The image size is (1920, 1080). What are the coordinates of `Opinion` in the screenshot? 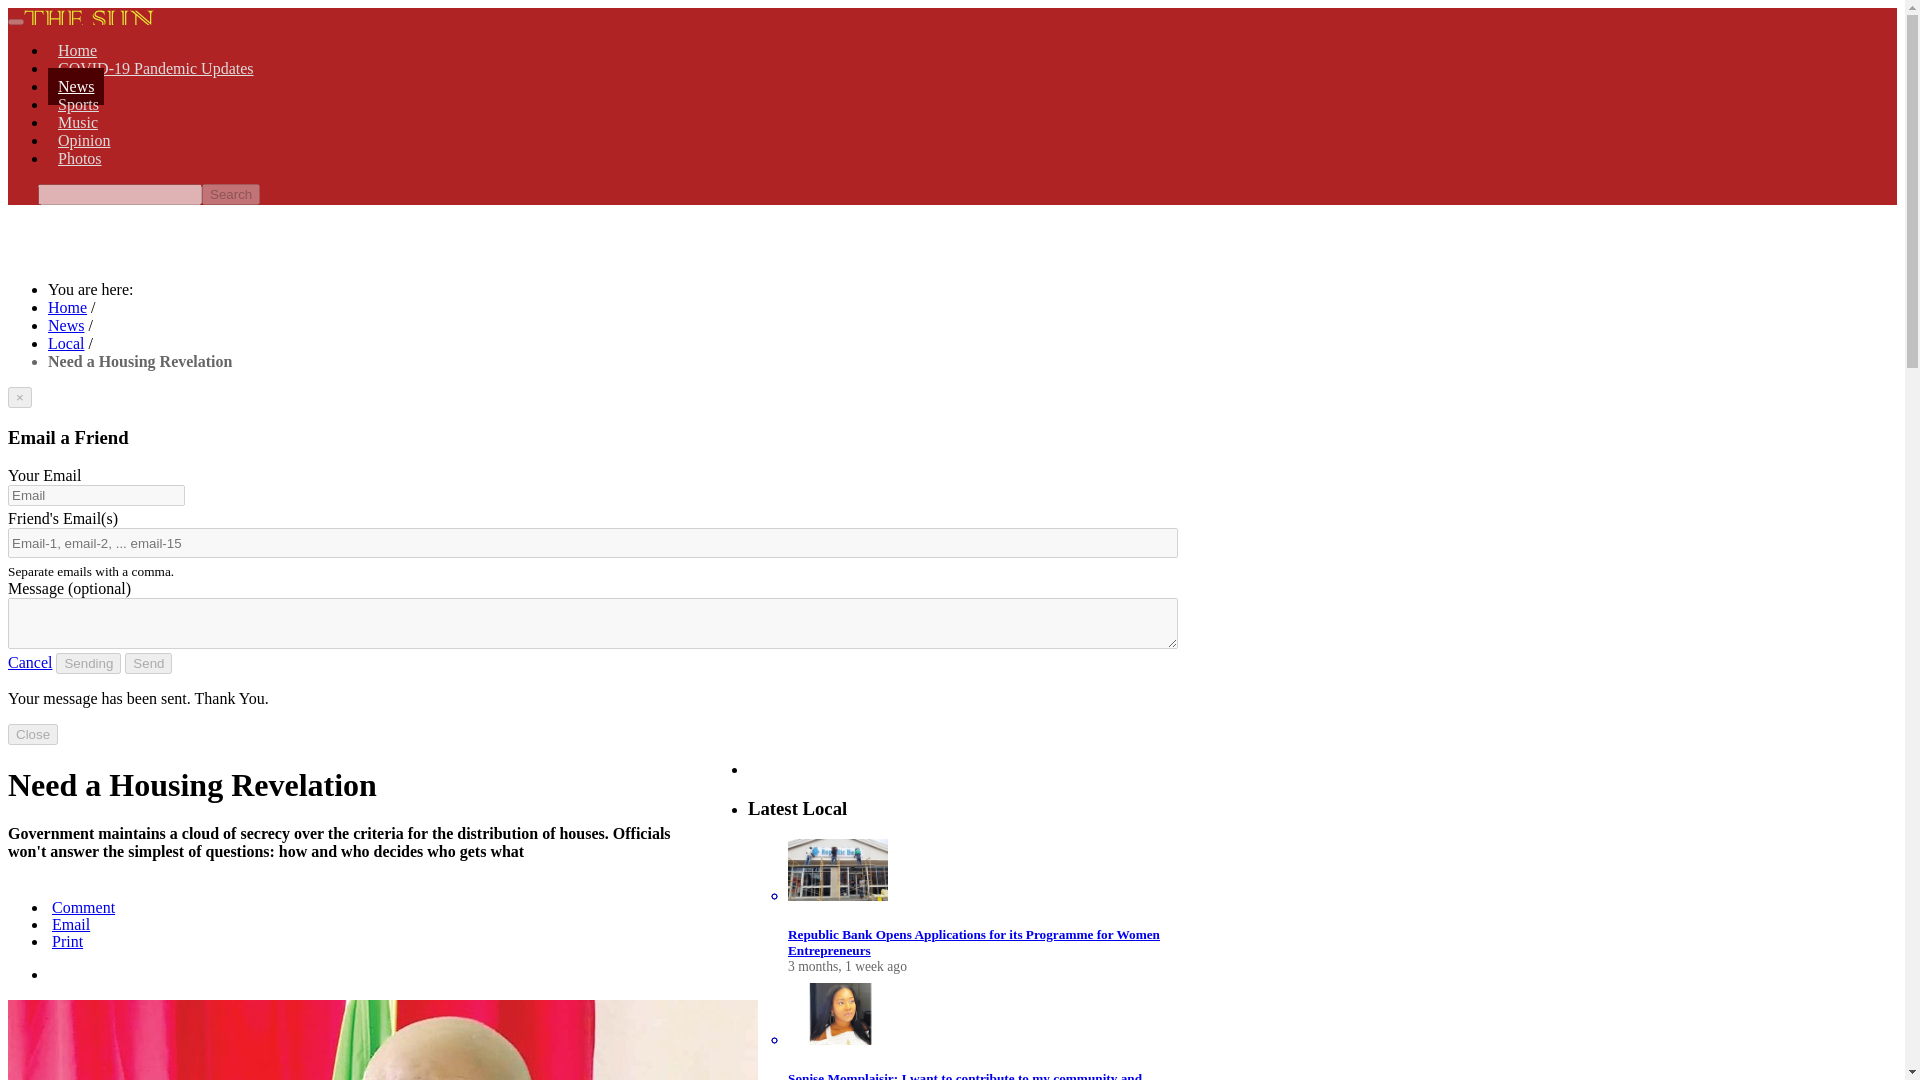 It's located at (84, 140).